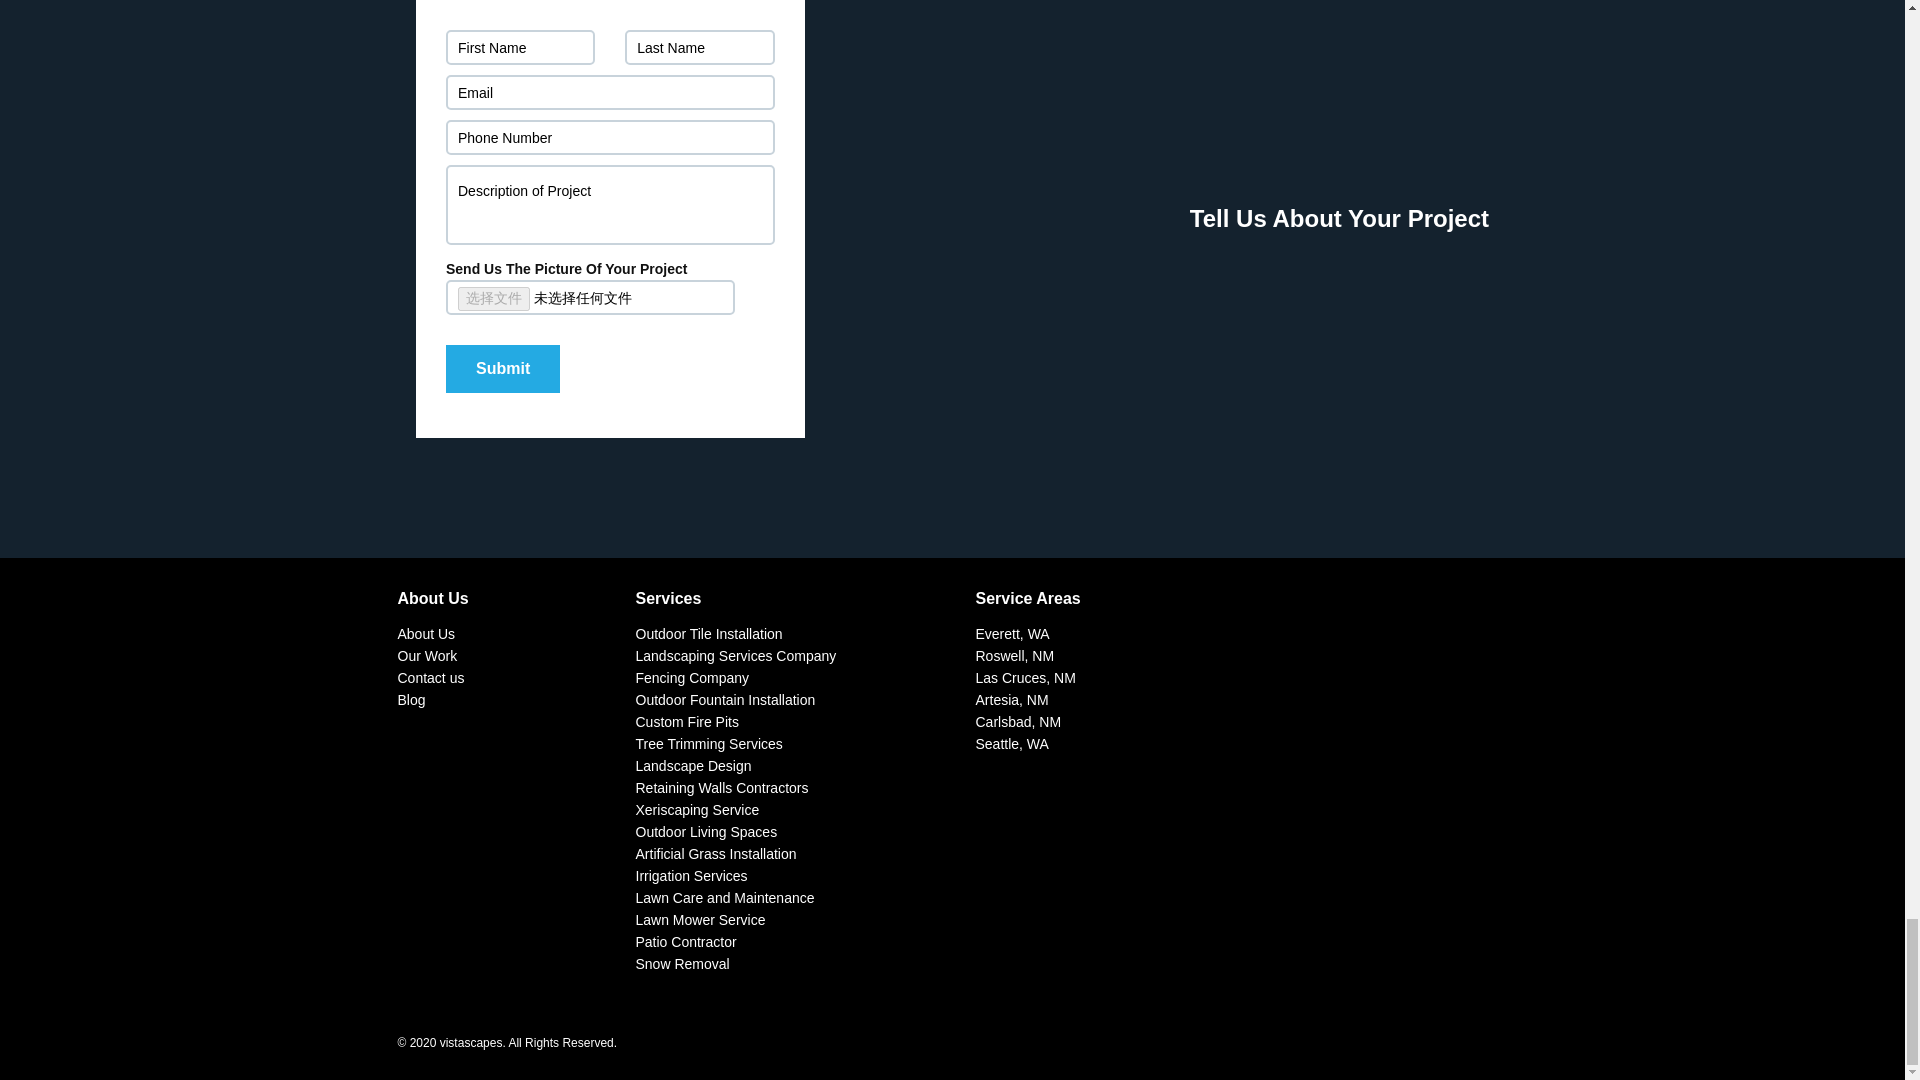 Image resolution: width=1920 pixels, height=1080 pixels. What do you see at coordinates (699, 47) in the screenshot?
I see `Last Name` at bounding box center [699, 47].